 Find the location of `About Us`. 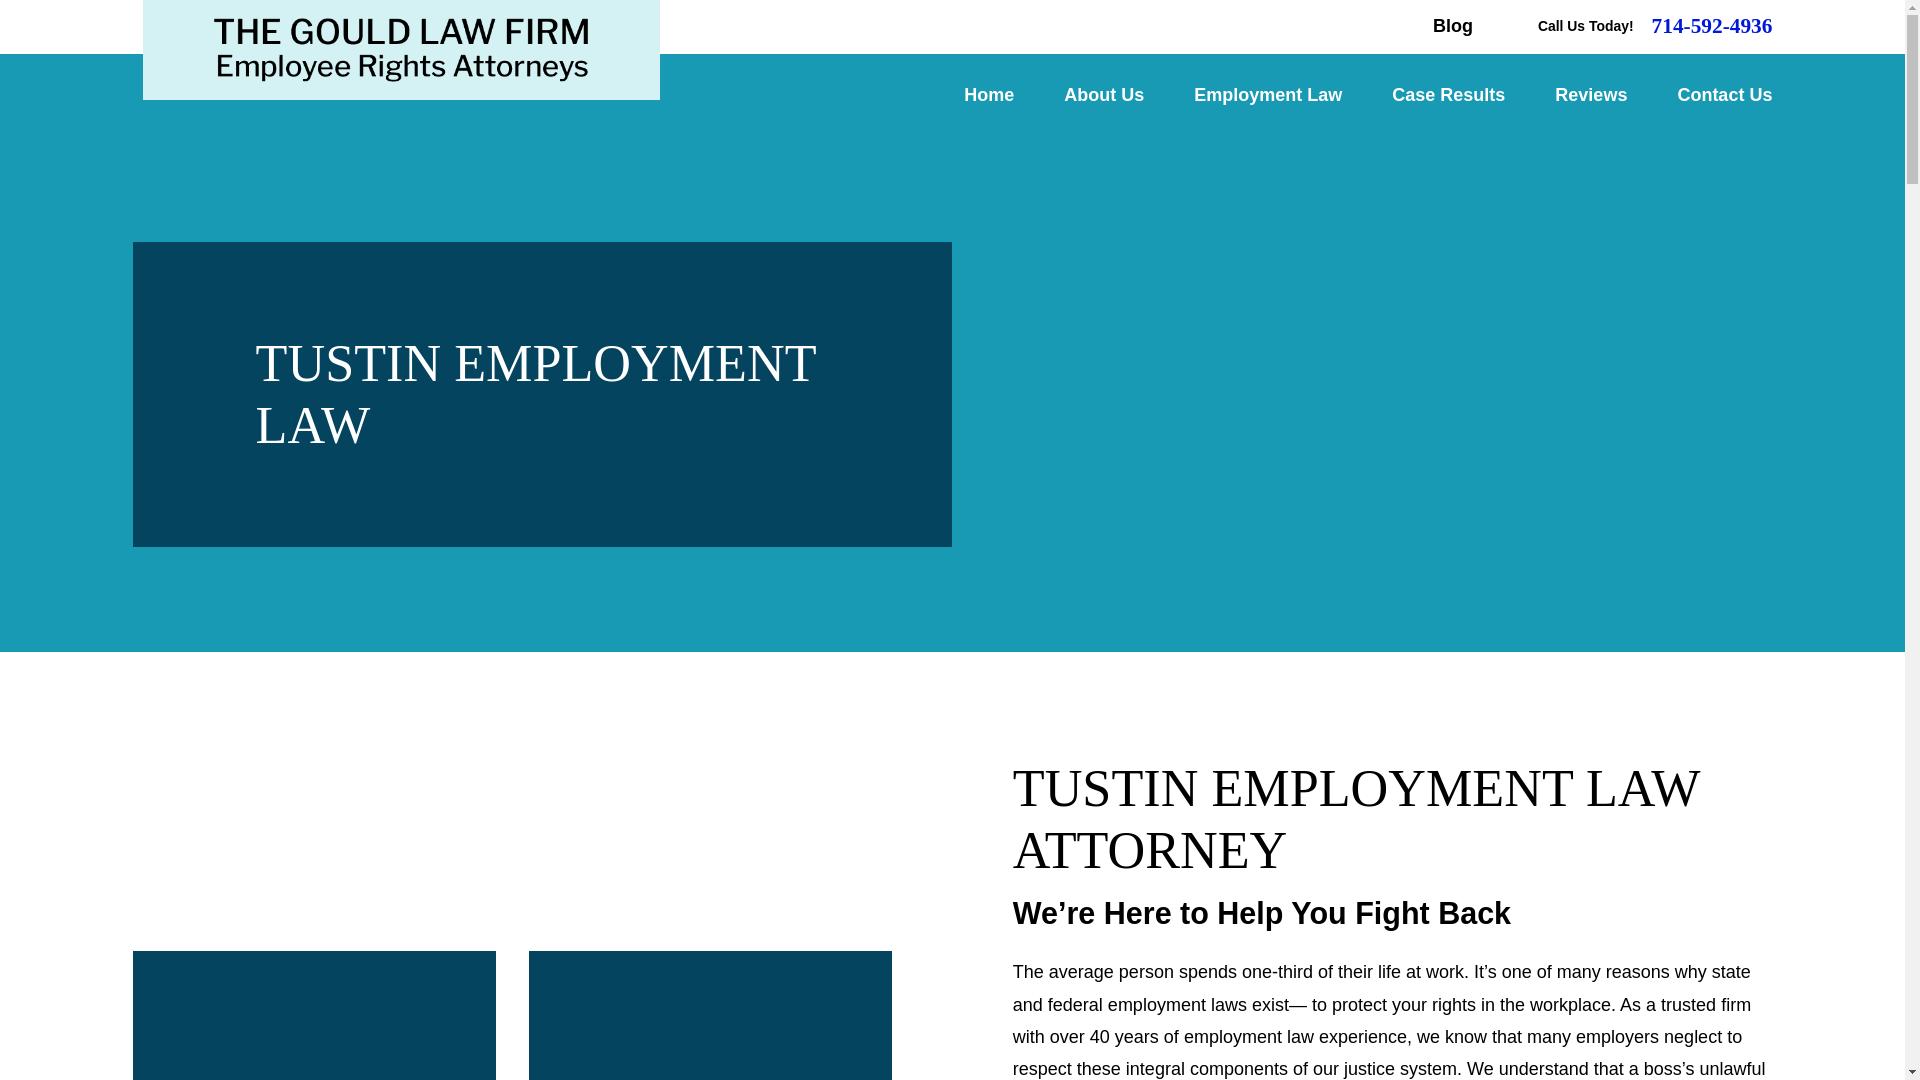

About Us is located at coordinates (1104, 96).